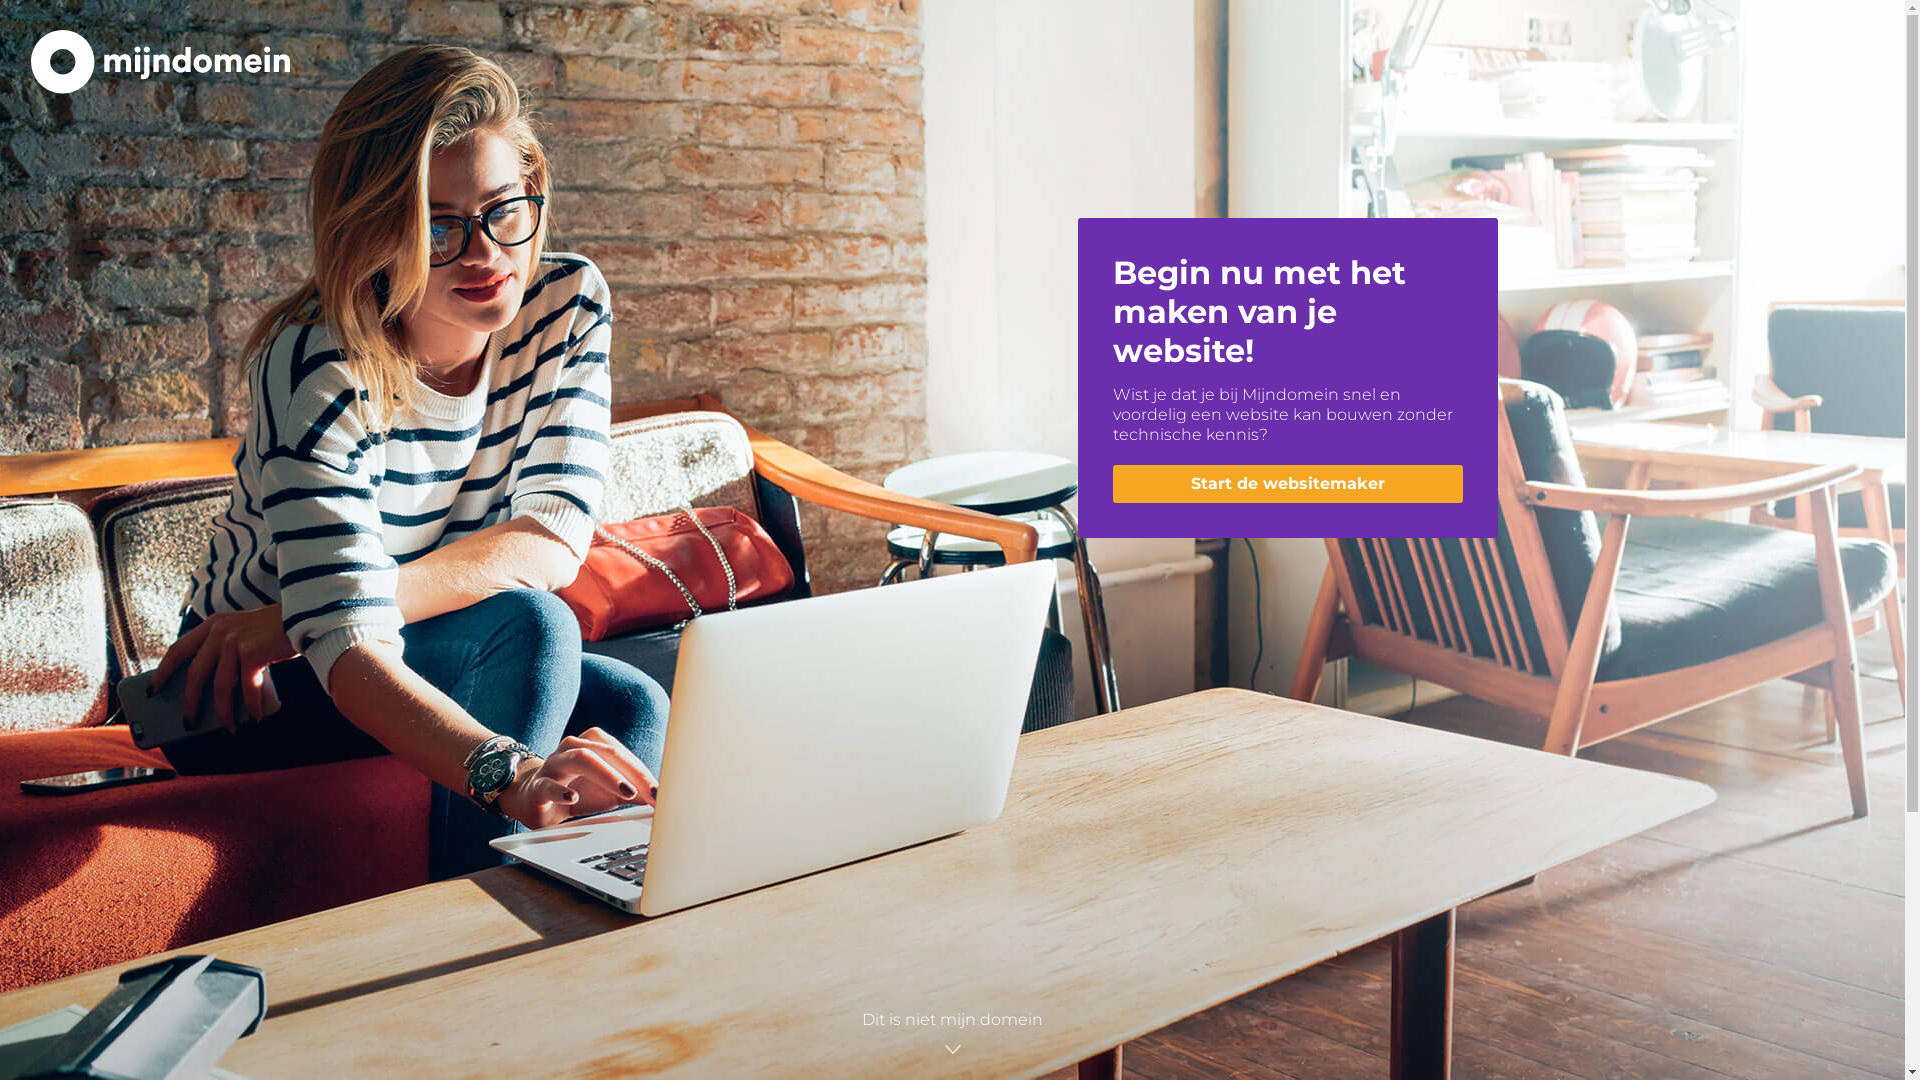  What do you see at coordinates (1287, 484) in the screenshot?
I see `Start de websitemaker` at bounding box center [1287, 484].